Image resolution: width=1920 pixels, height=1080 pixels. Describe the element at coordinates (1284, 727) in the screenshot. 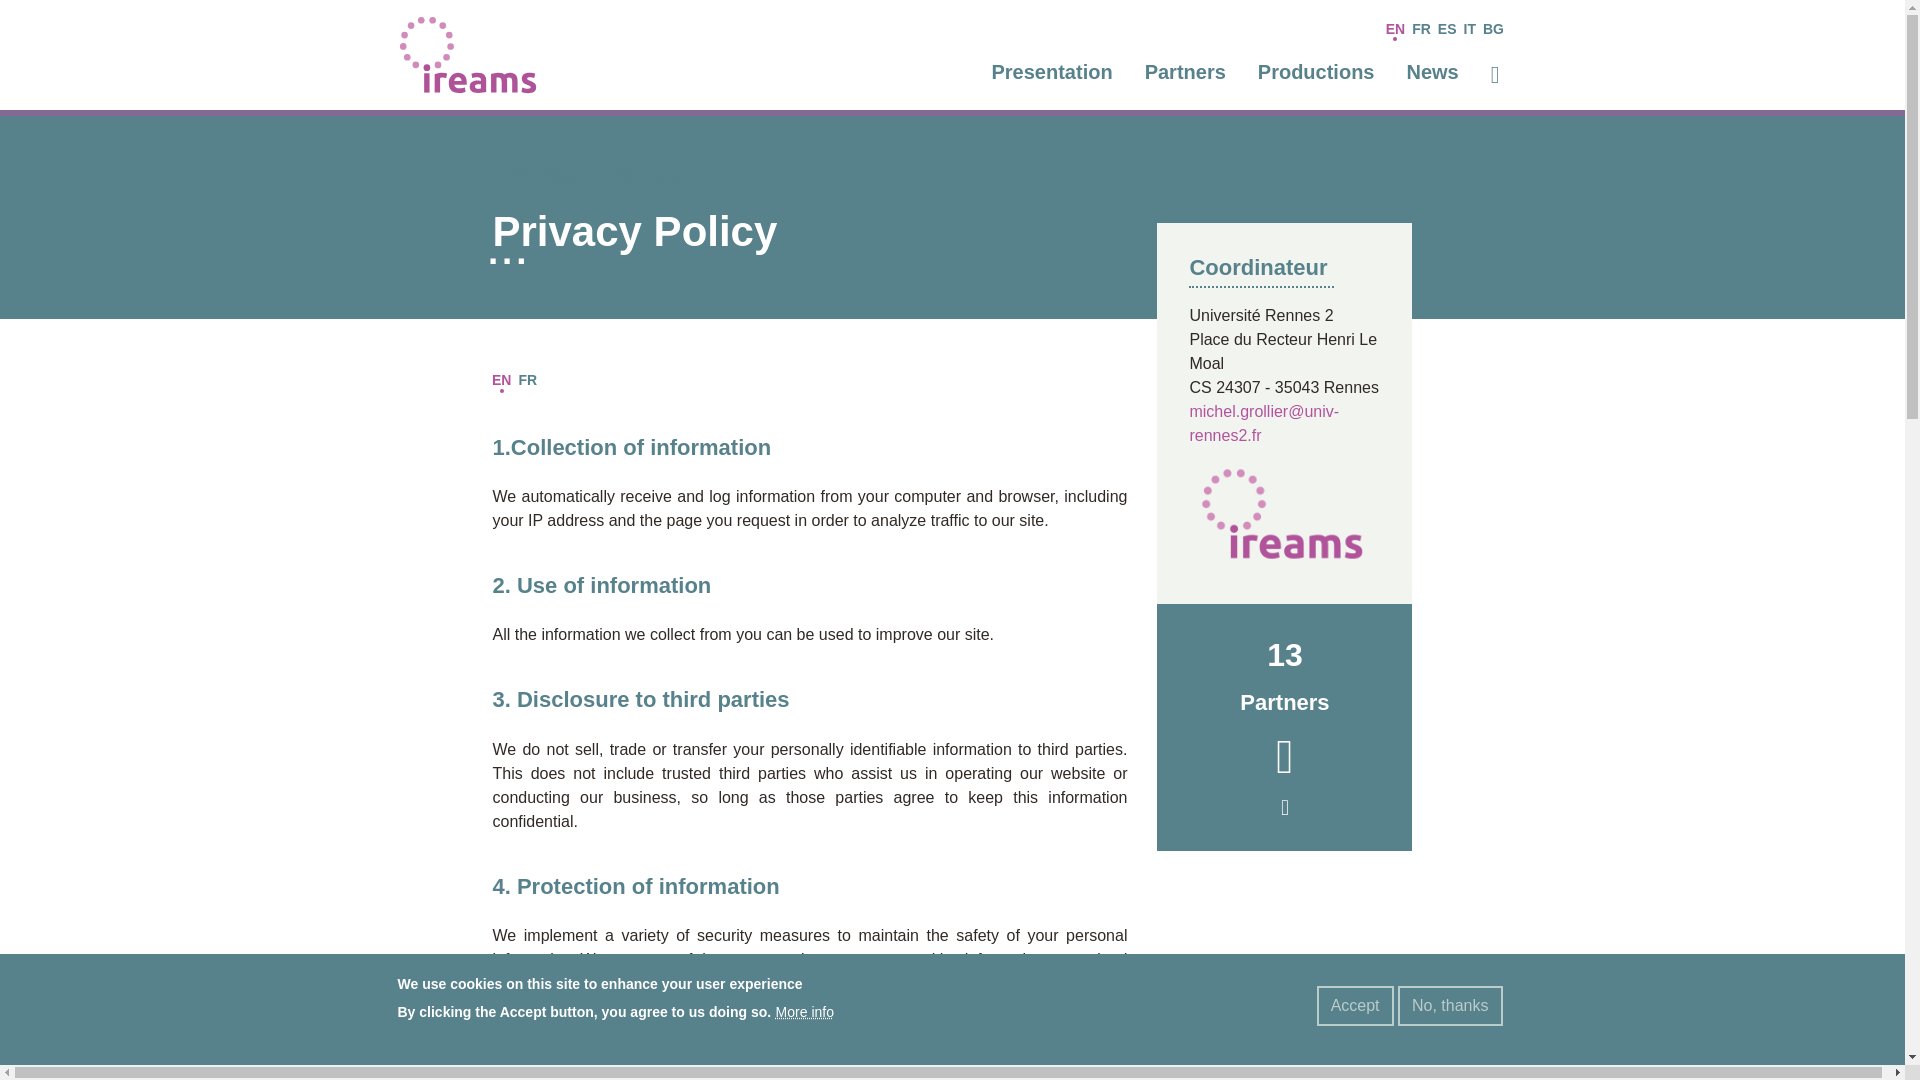

I see `Read more` at that location.